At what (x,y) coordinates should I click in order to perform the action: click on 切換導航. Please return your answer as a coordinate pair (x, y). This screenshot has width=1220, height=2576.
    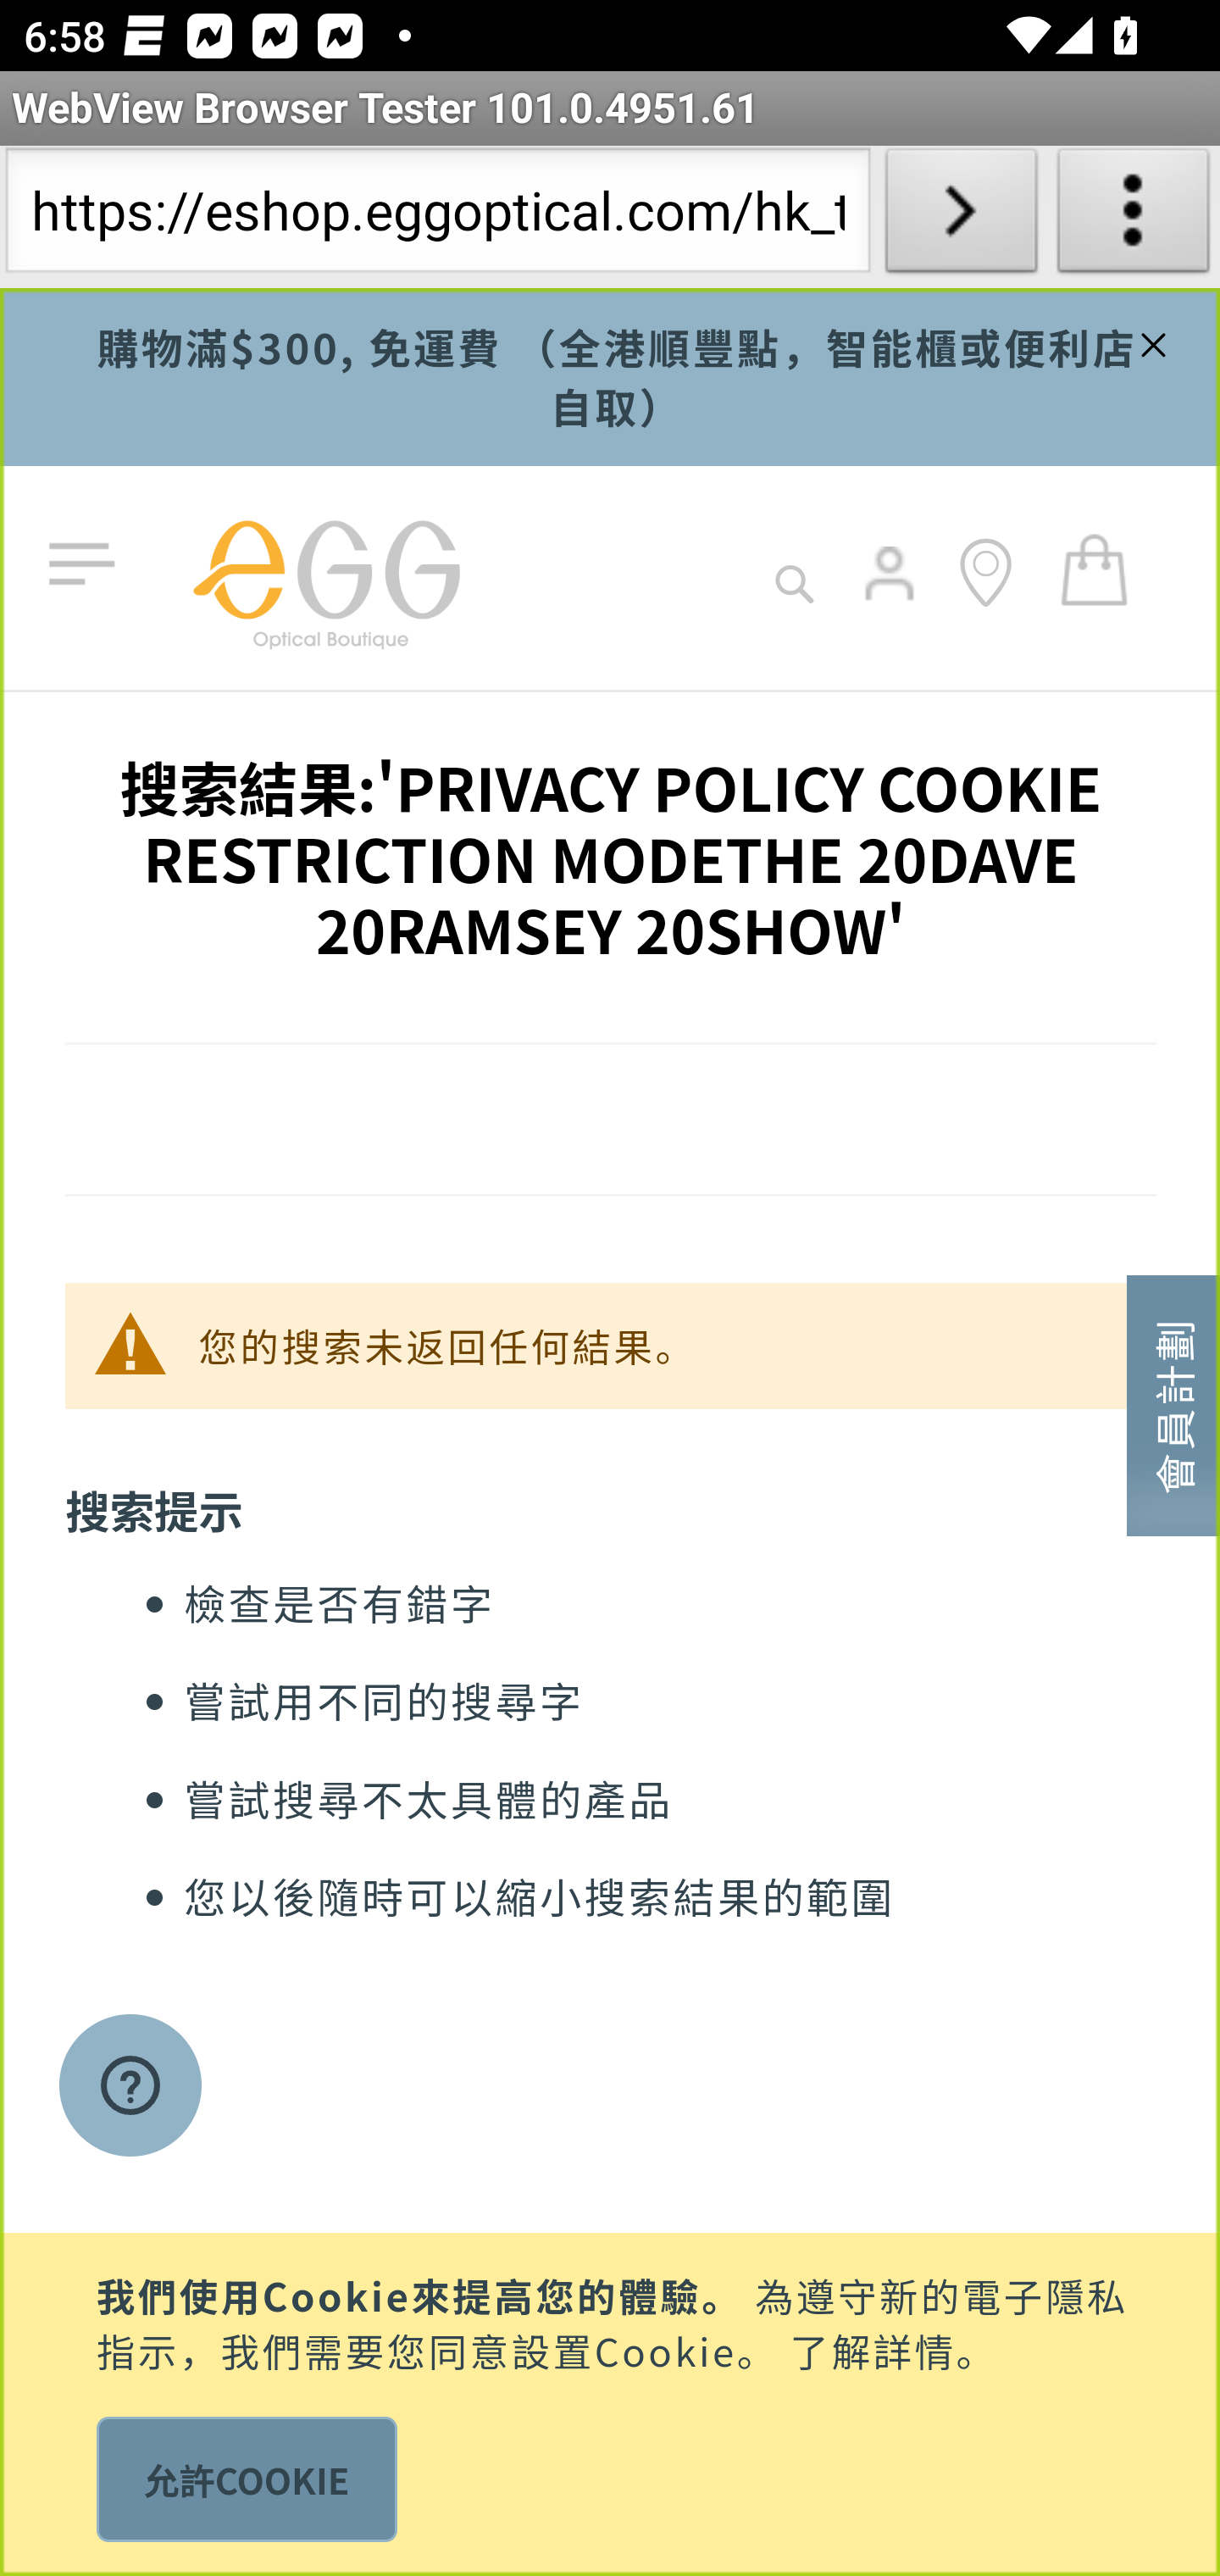
    Looking at the image, I should click on (88, 565).